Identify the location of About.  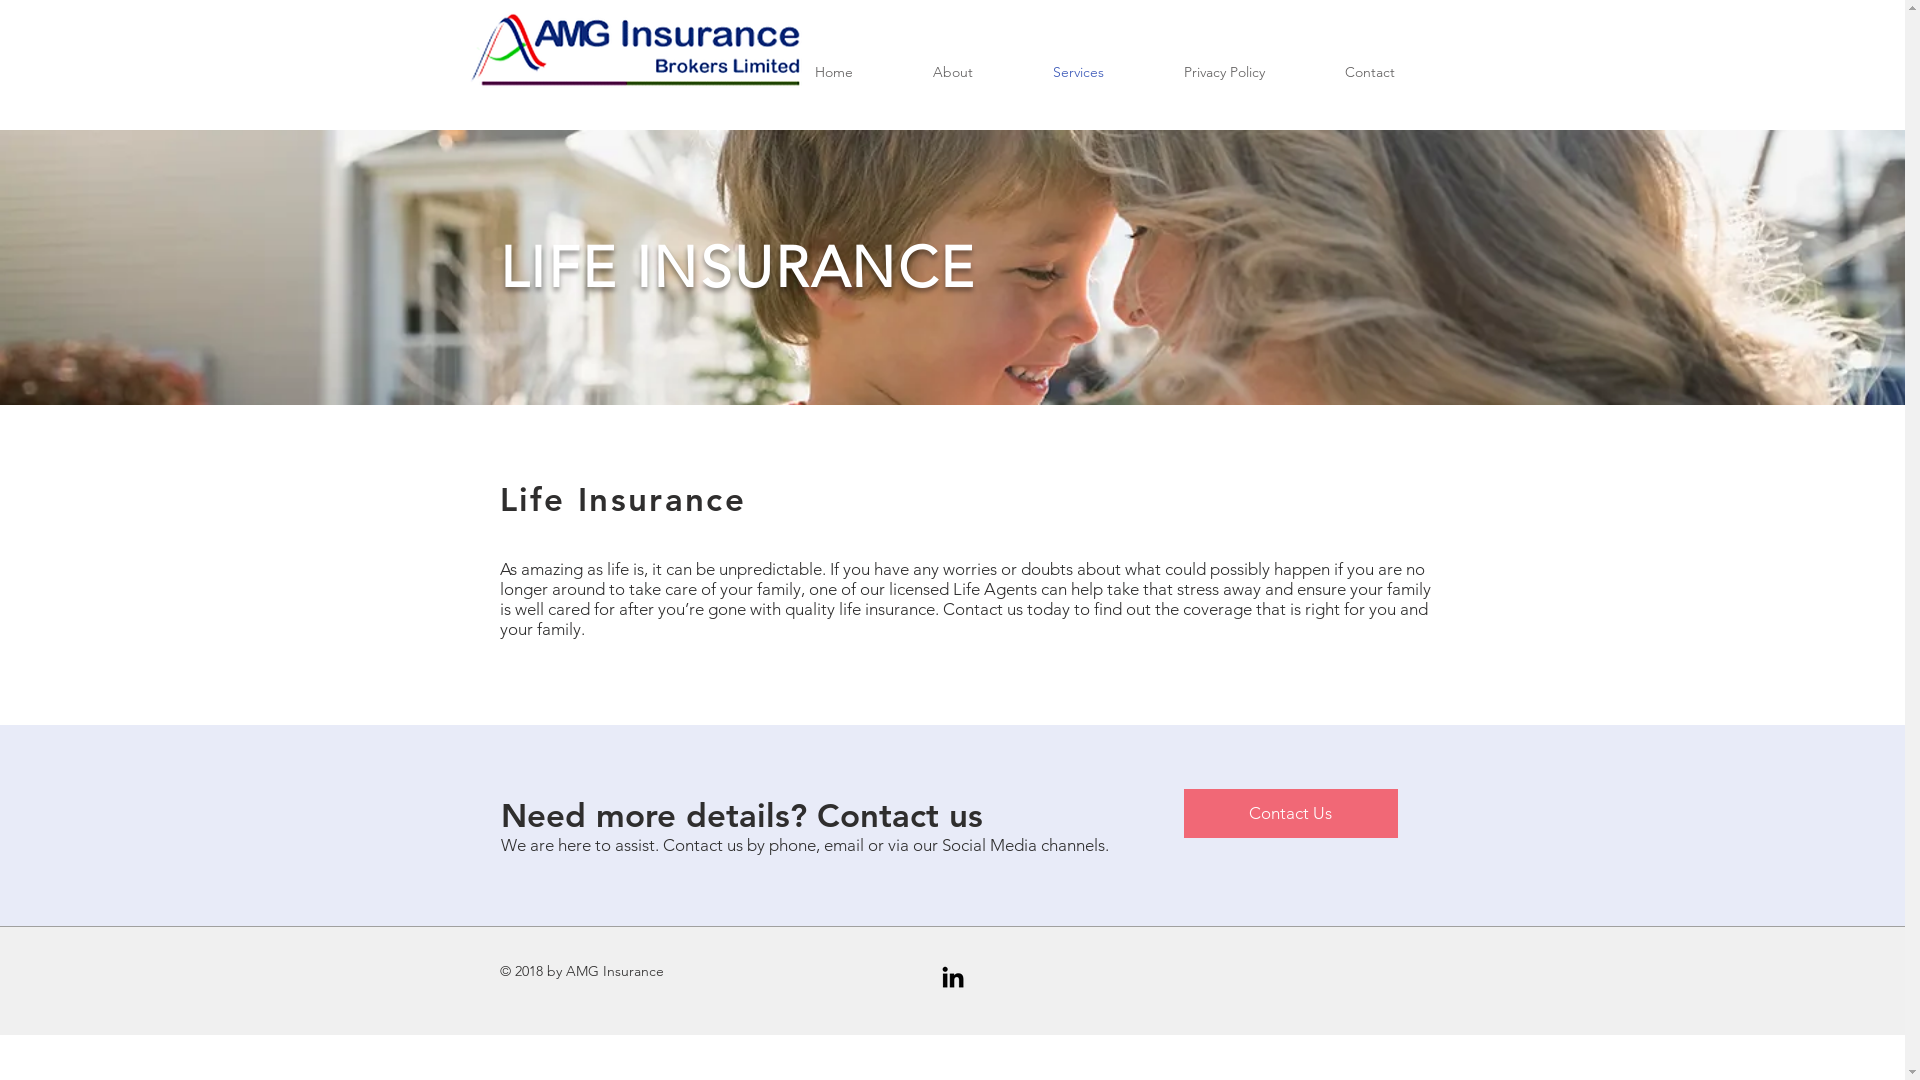
(952, 72).